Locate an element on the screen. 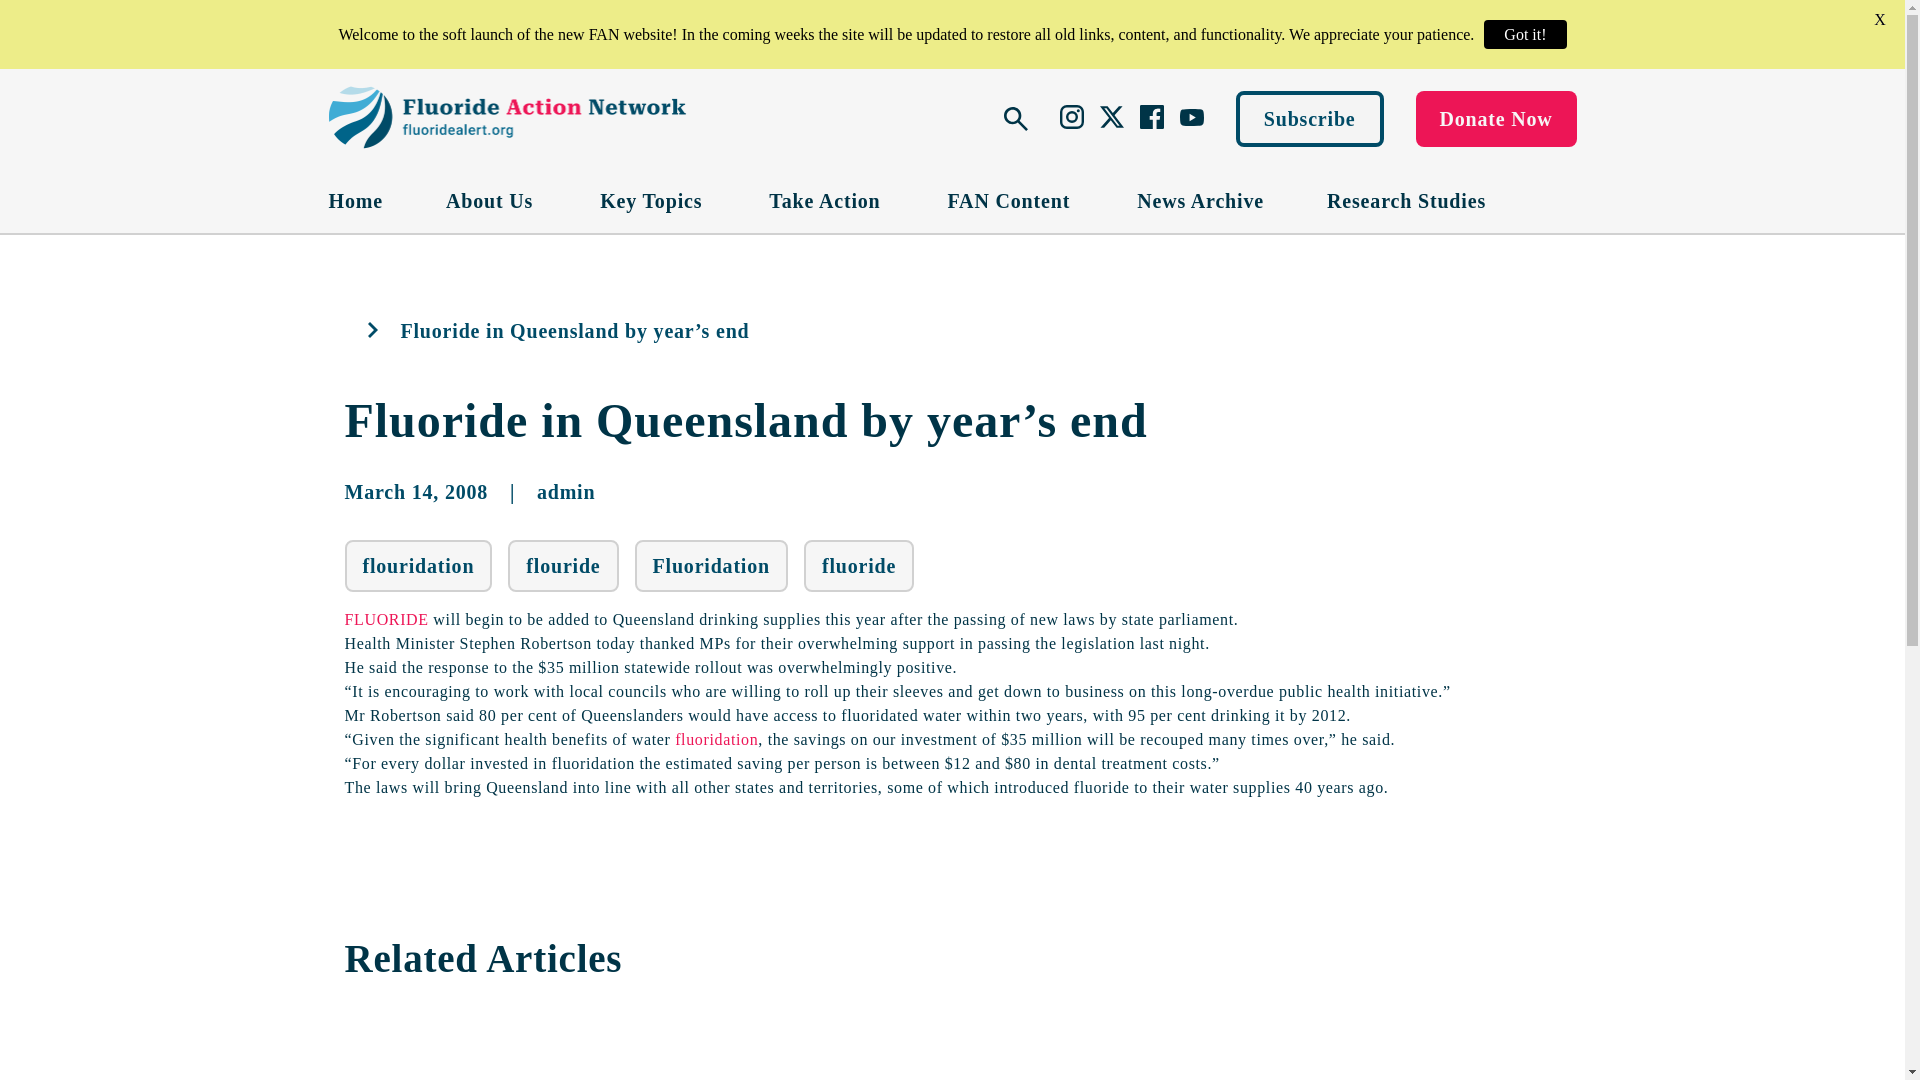  About Us is located at coordinates (491, 200).